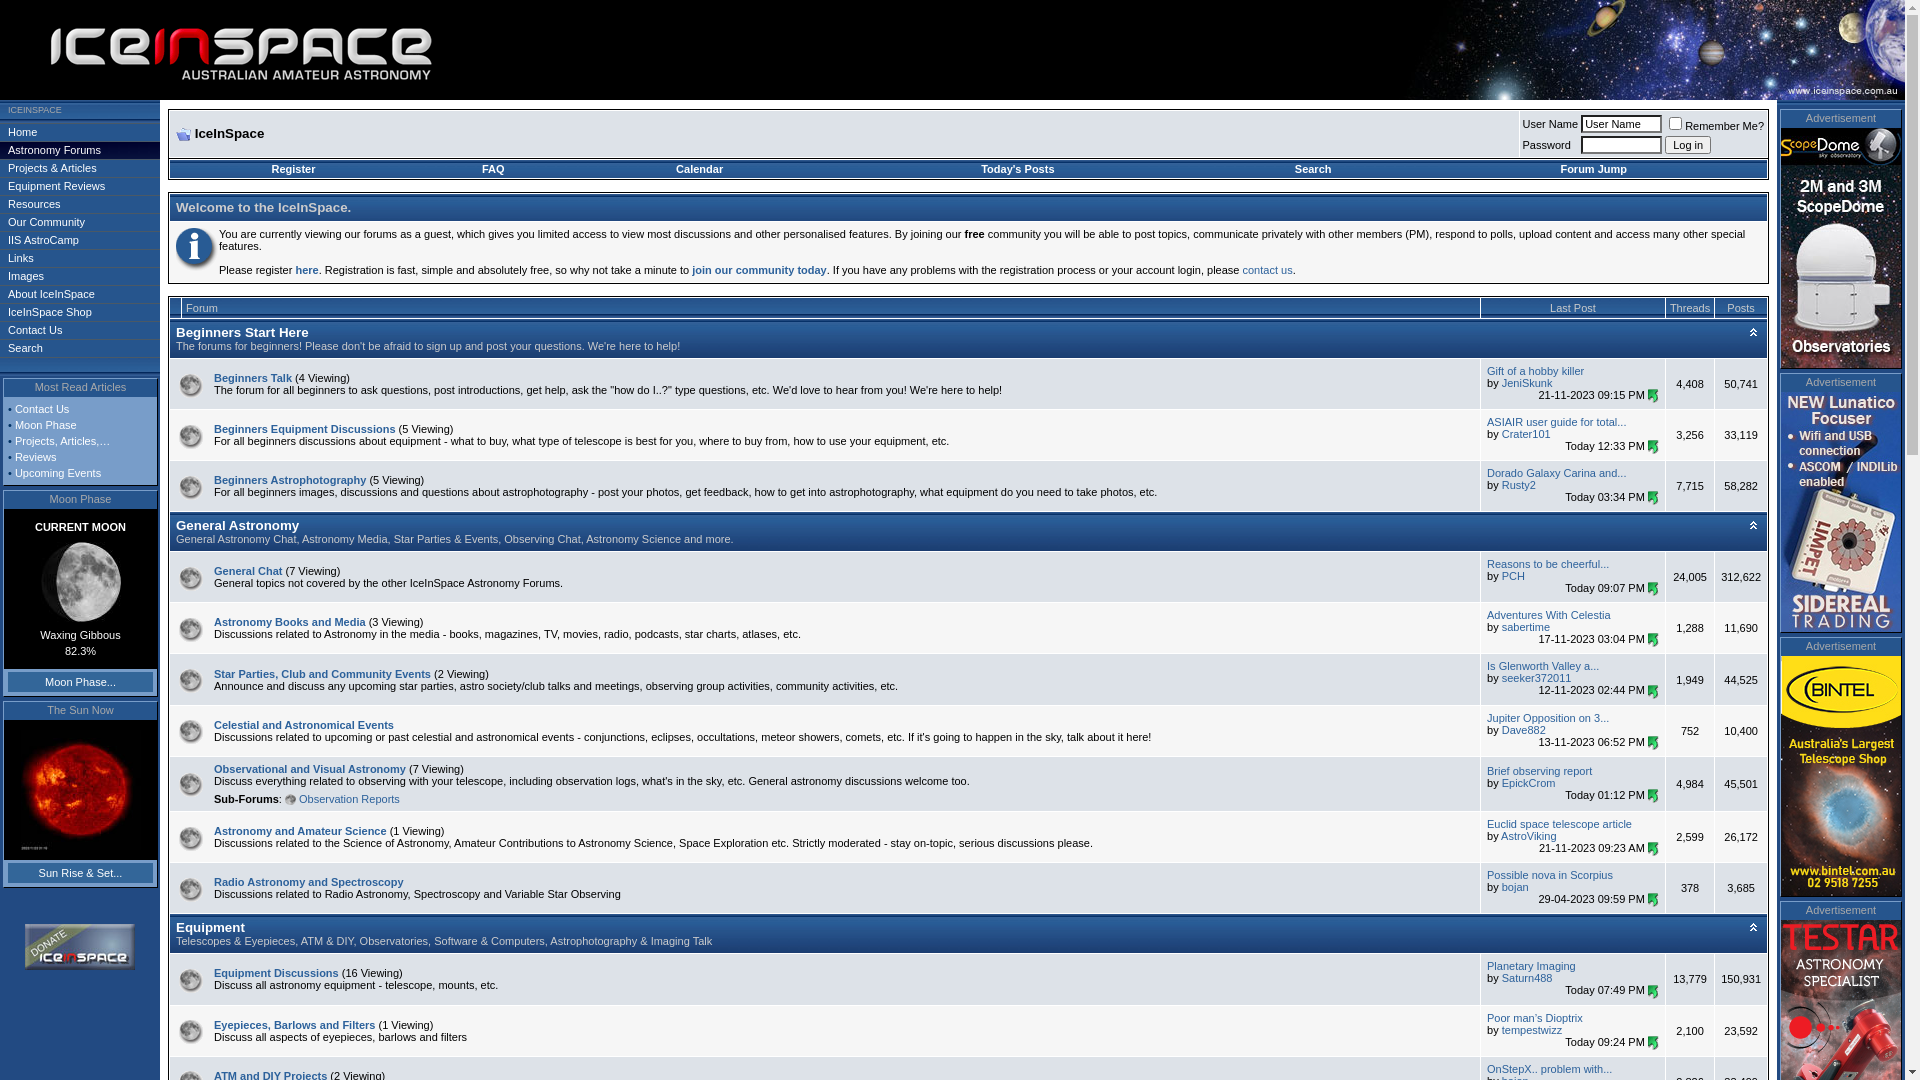  What do you see at coordinates (80, 348) in the screenshot?
I see `Search` at bounding box center [80, 348].